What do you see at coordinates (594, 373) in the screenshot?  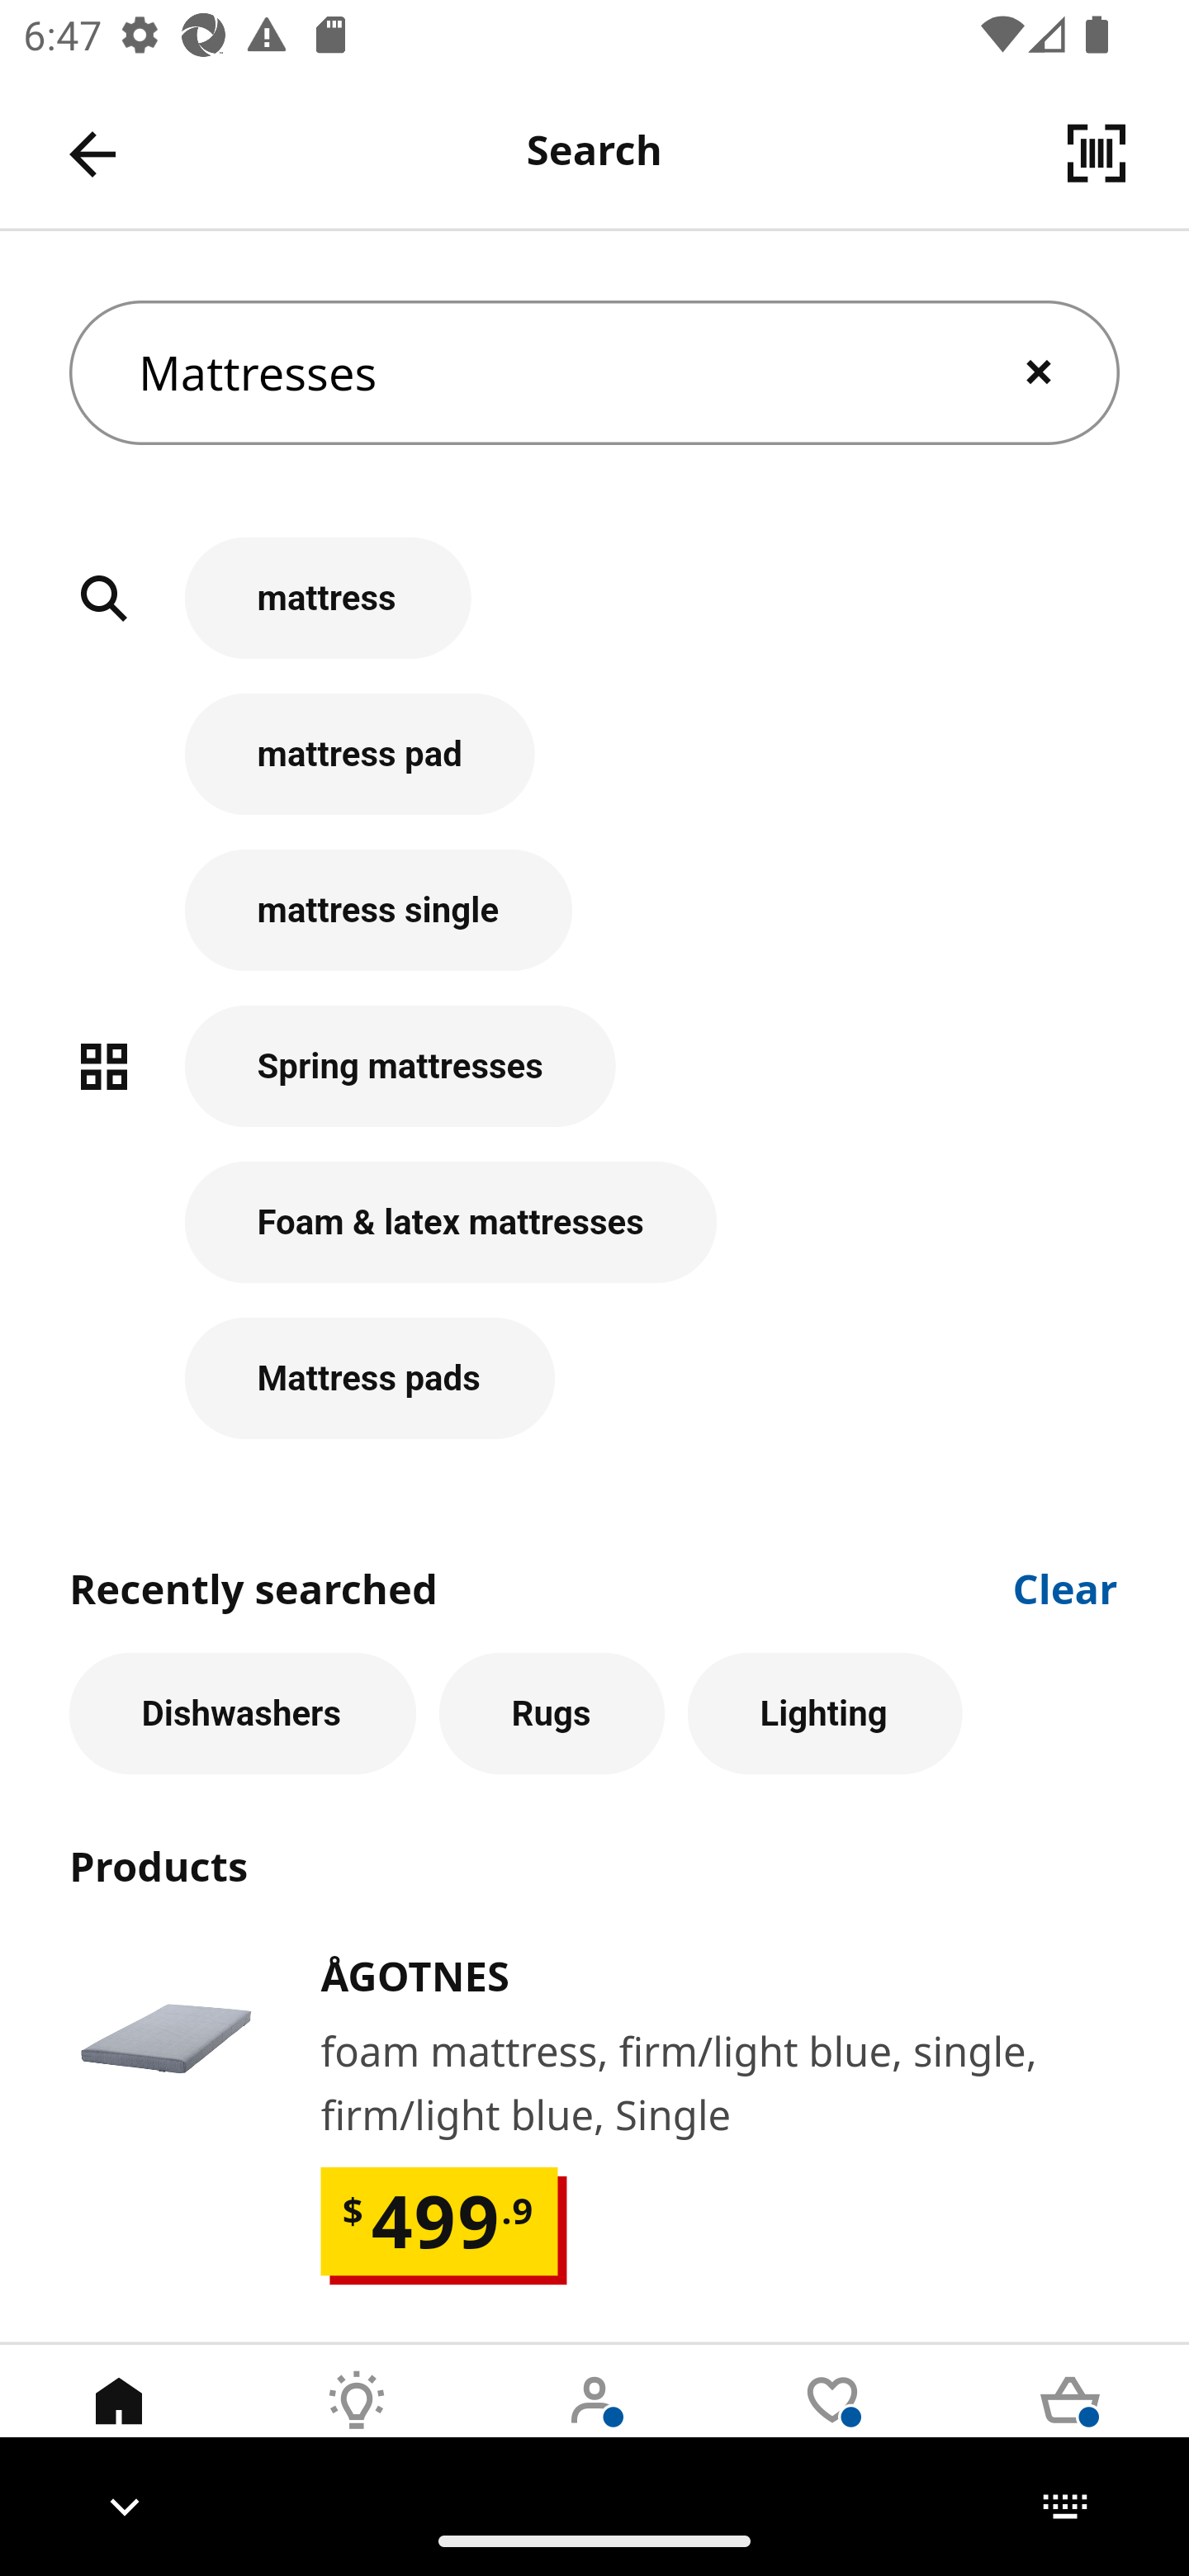 I see `Mattresses` at bounding box center [594, 373].